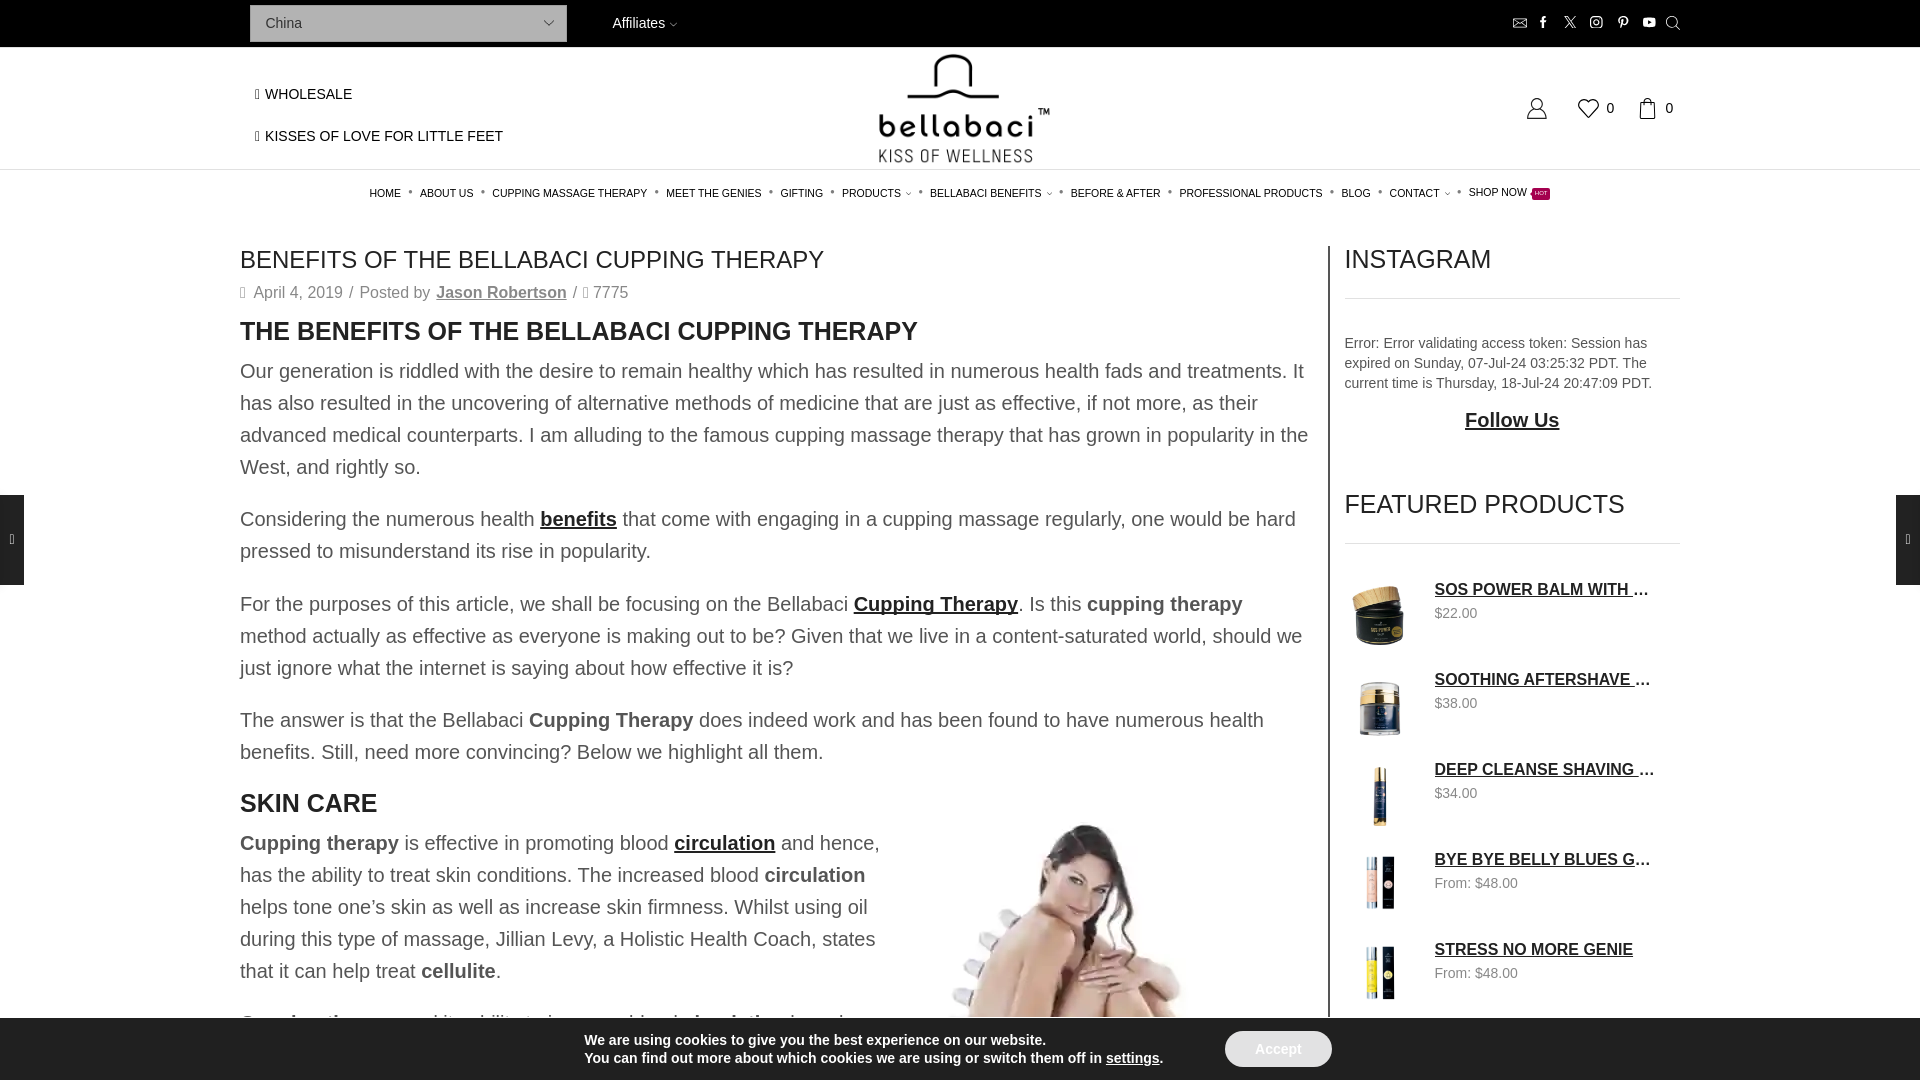 This screenshot has width=1920, height=1080. I want to click on 0, so click(1599, 108).